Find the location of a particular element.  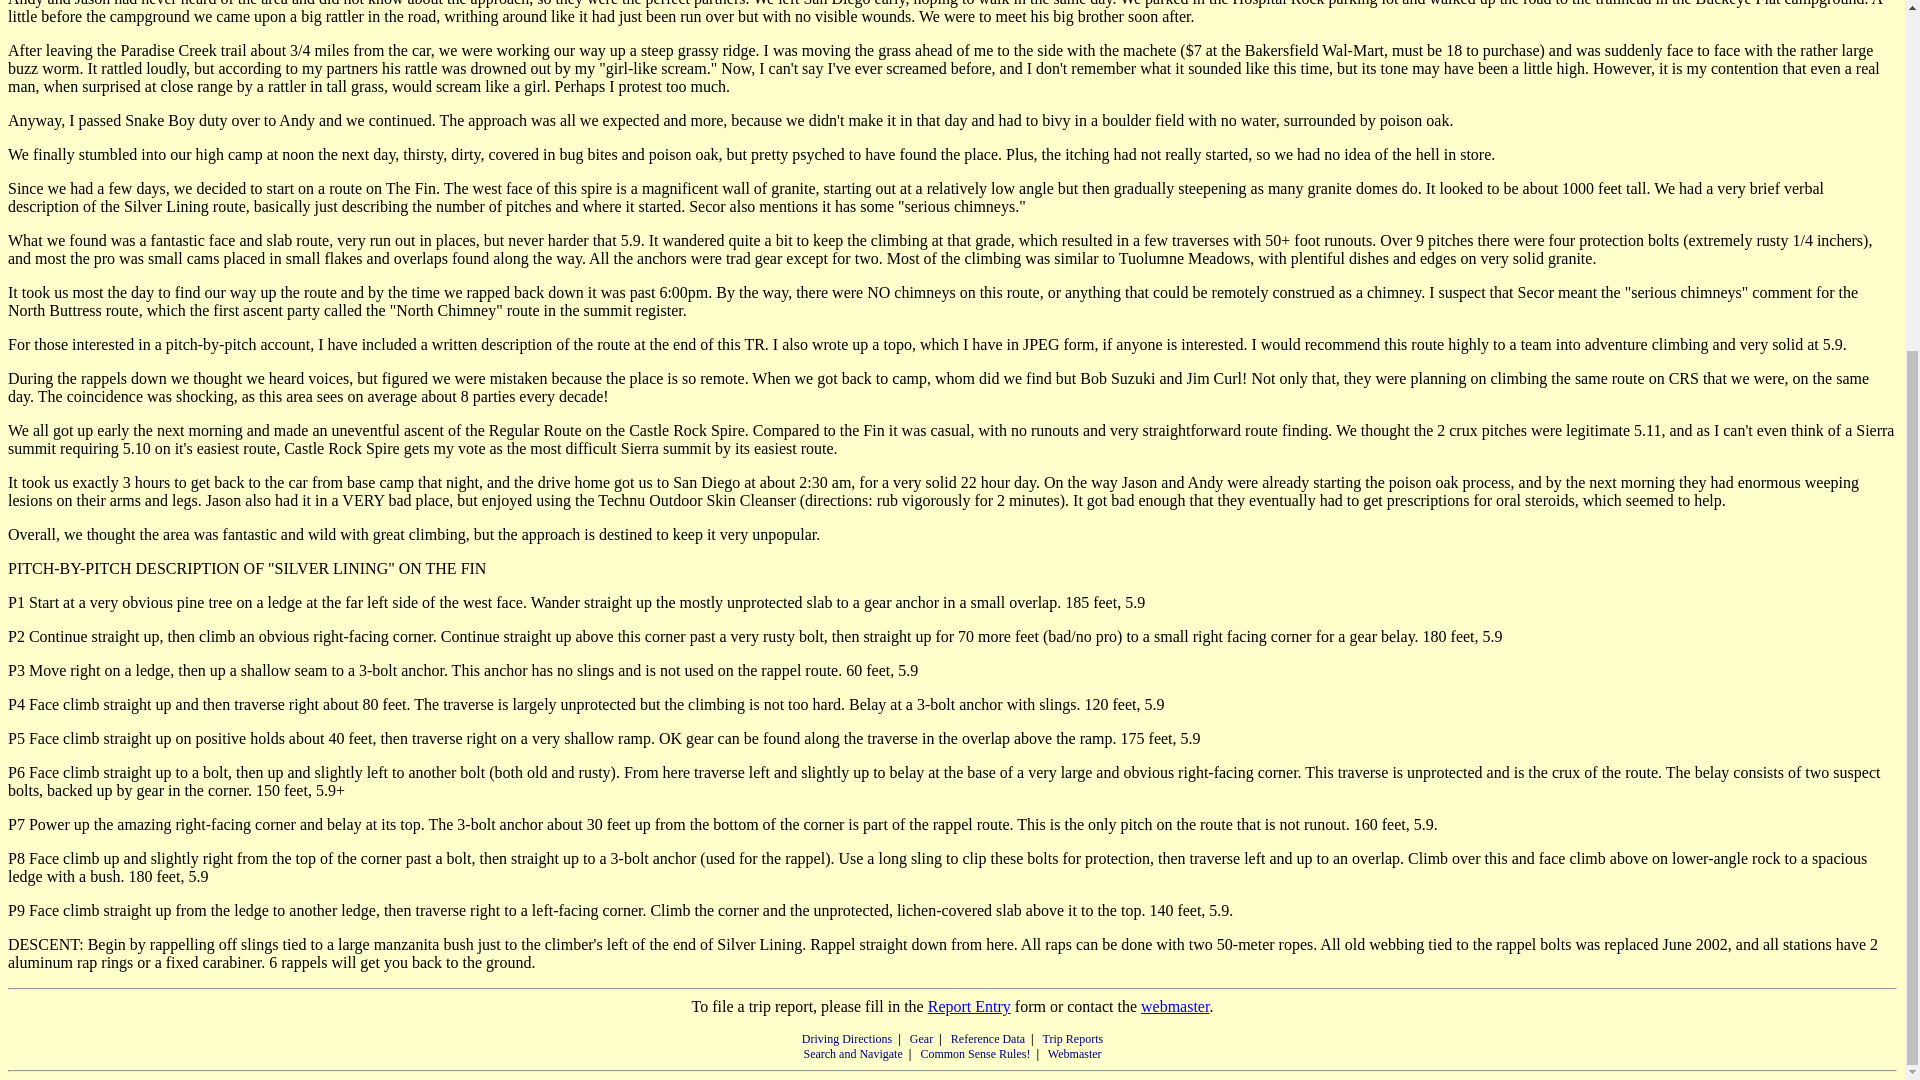

Reference Data is located at coordinates (988, 1039).